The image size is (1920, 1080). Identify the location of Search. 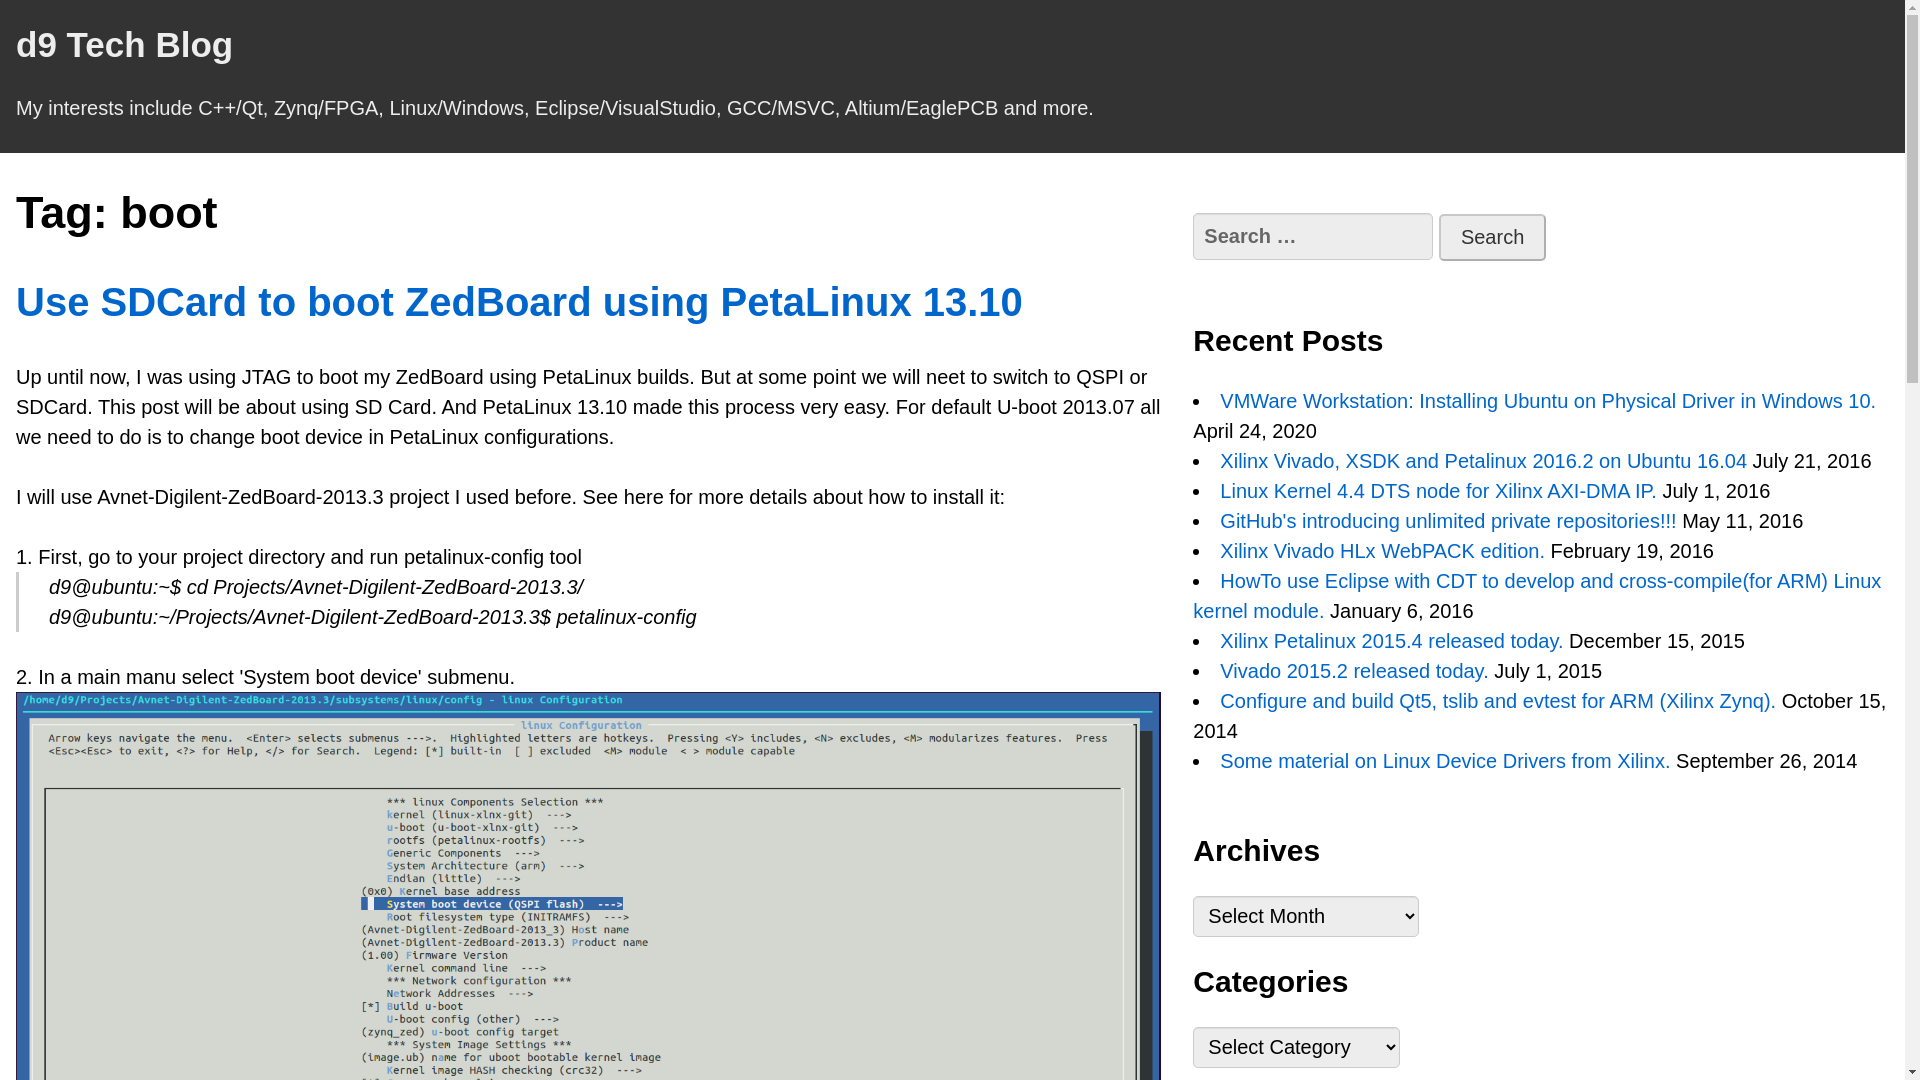
(1492, 237).